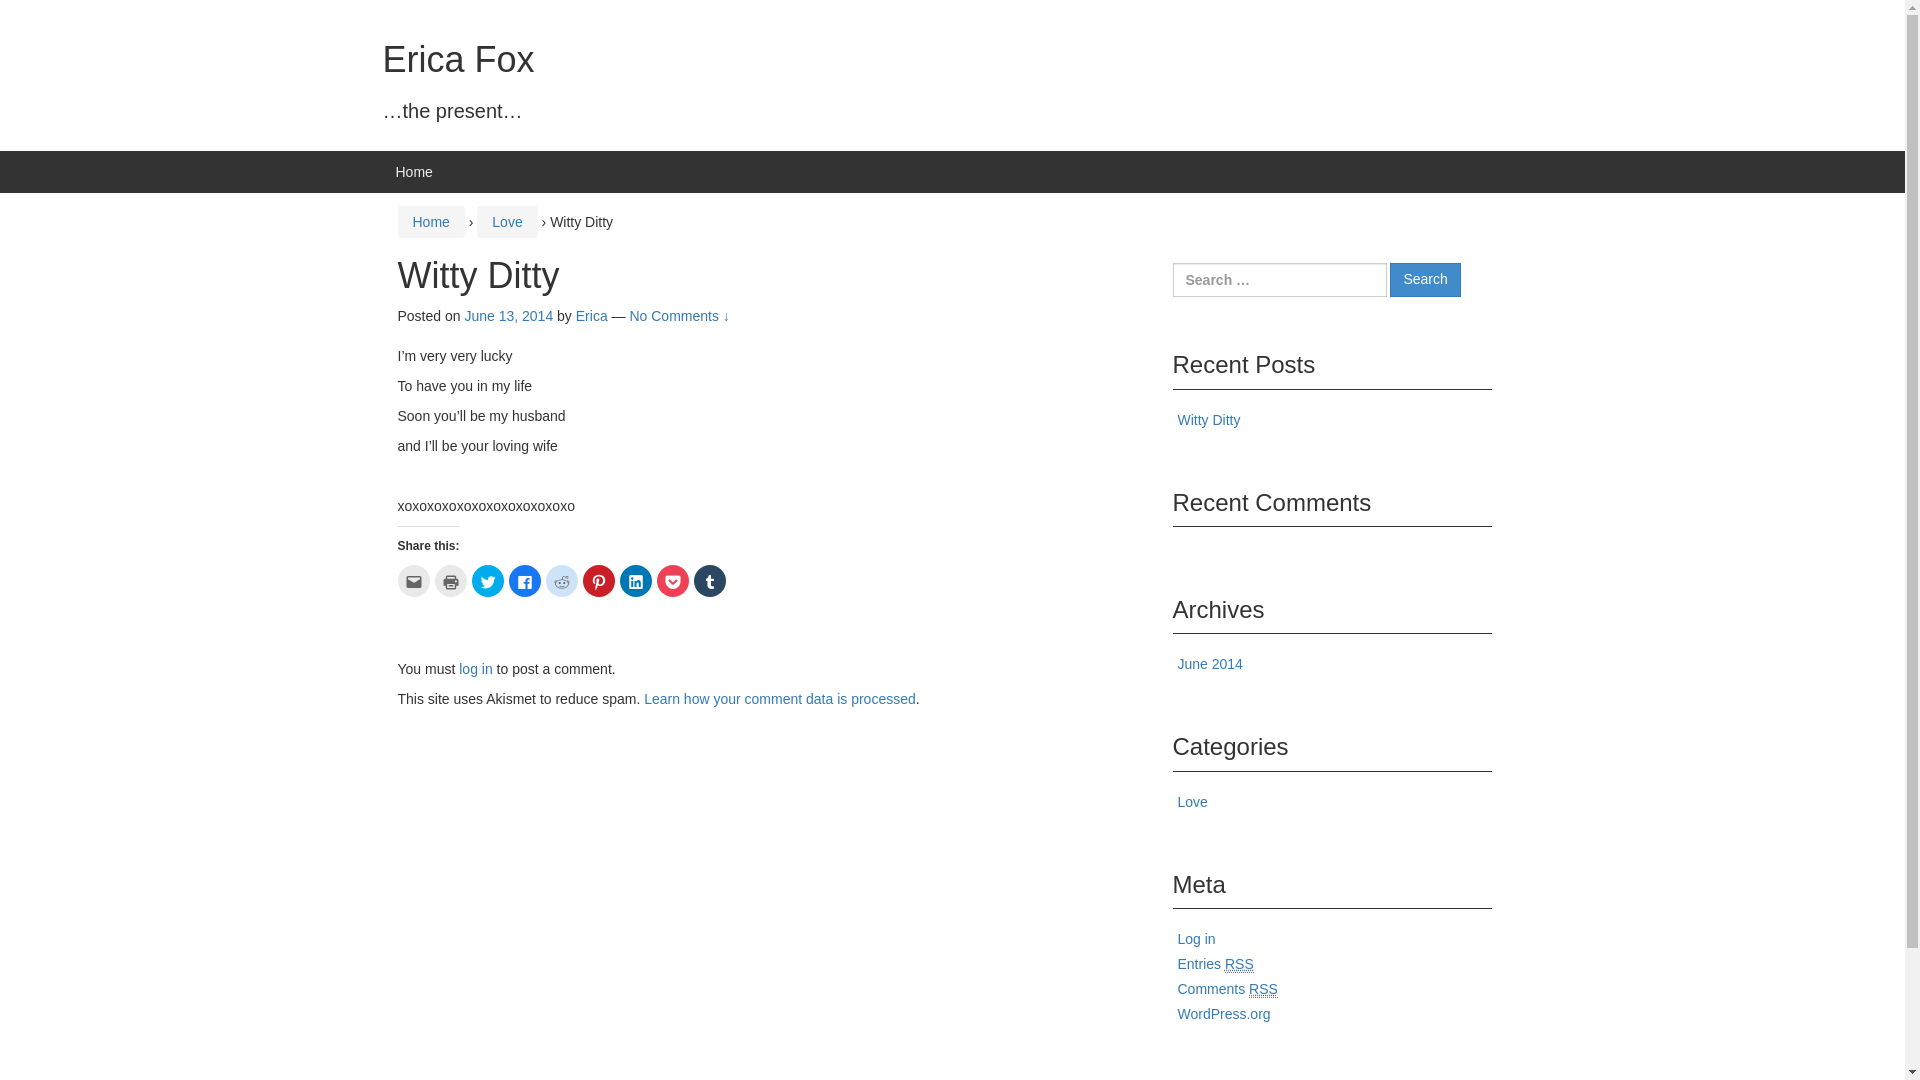 This screenshot has width=1920, height=1080. I want to click on Comments RSS, so click(1228, 990).